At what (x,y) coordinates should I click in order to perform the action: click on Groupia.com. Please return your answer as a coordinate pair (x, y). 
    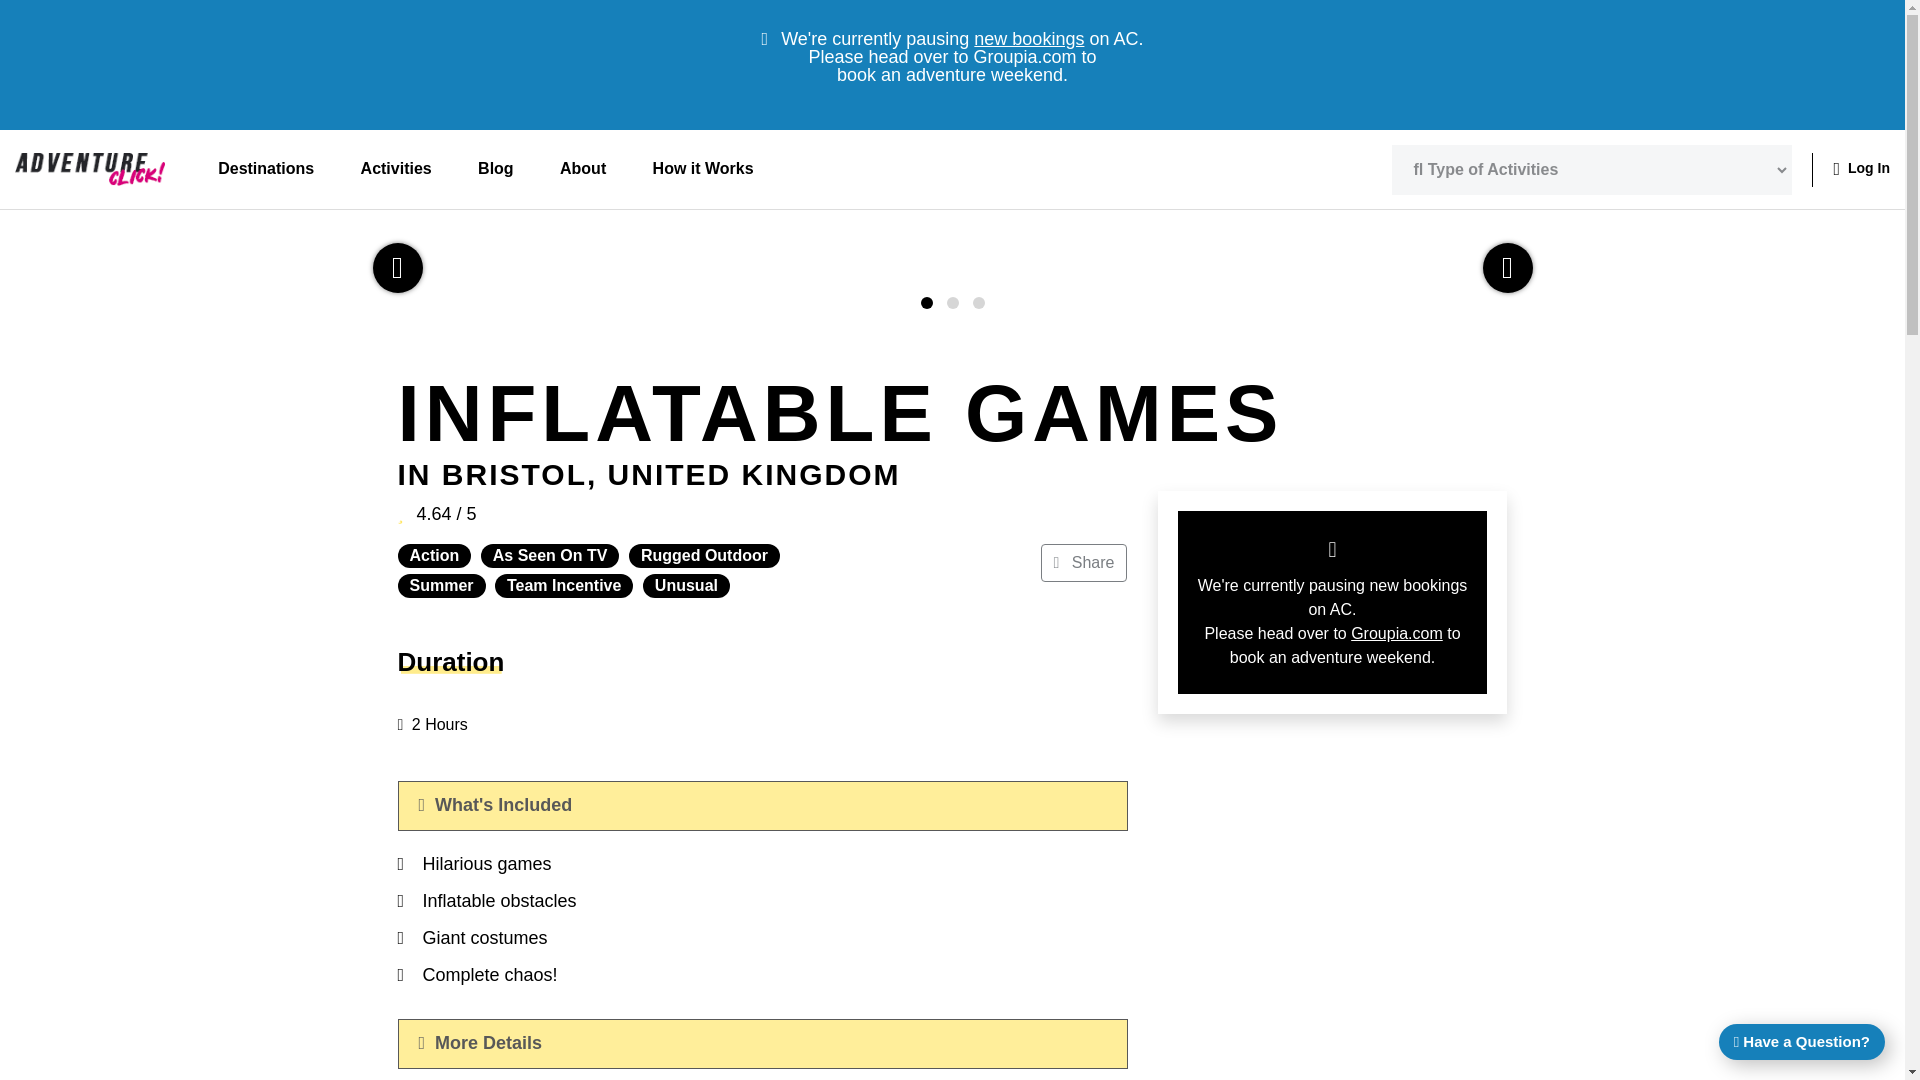
    Looking at the image, I should click on (1397, 633).